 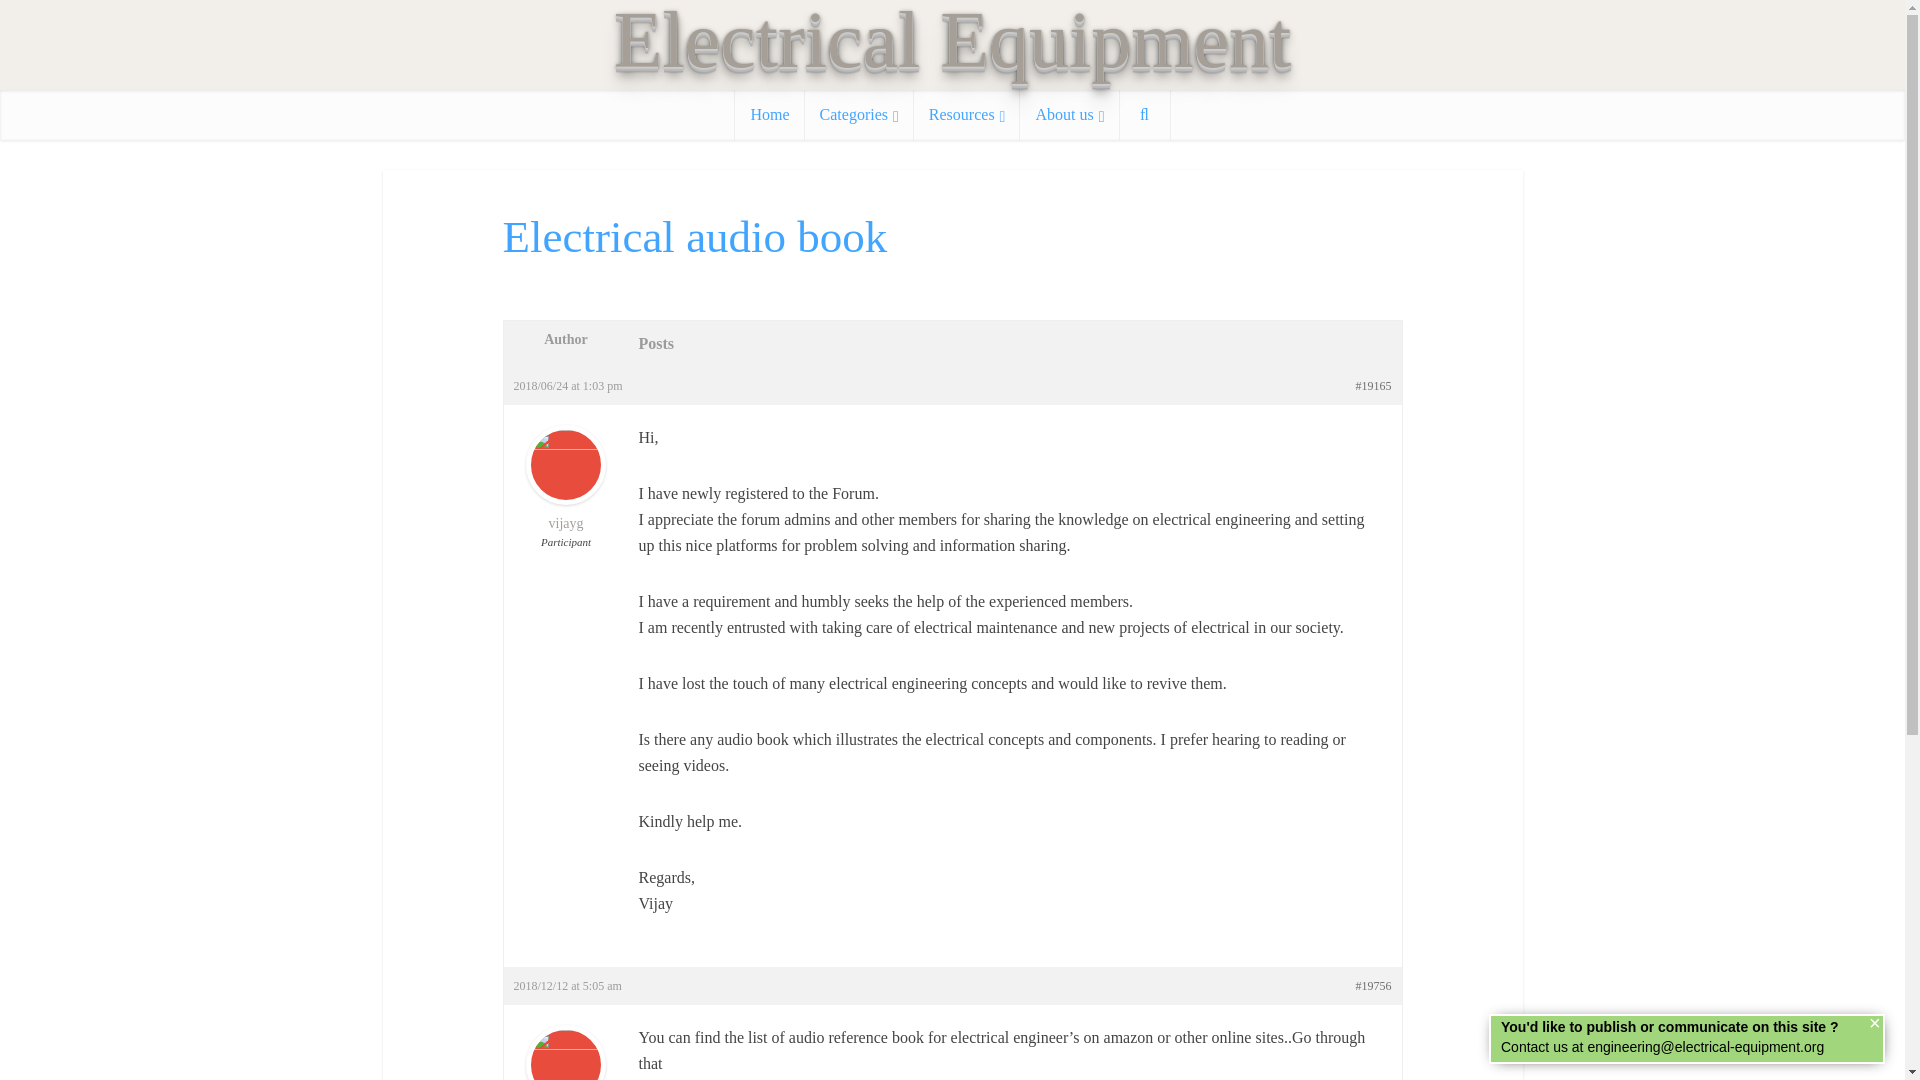 What do you see at coordinates (1069, 114) in the screenshot?
I see `About us` at bounding box center [1069, 114].